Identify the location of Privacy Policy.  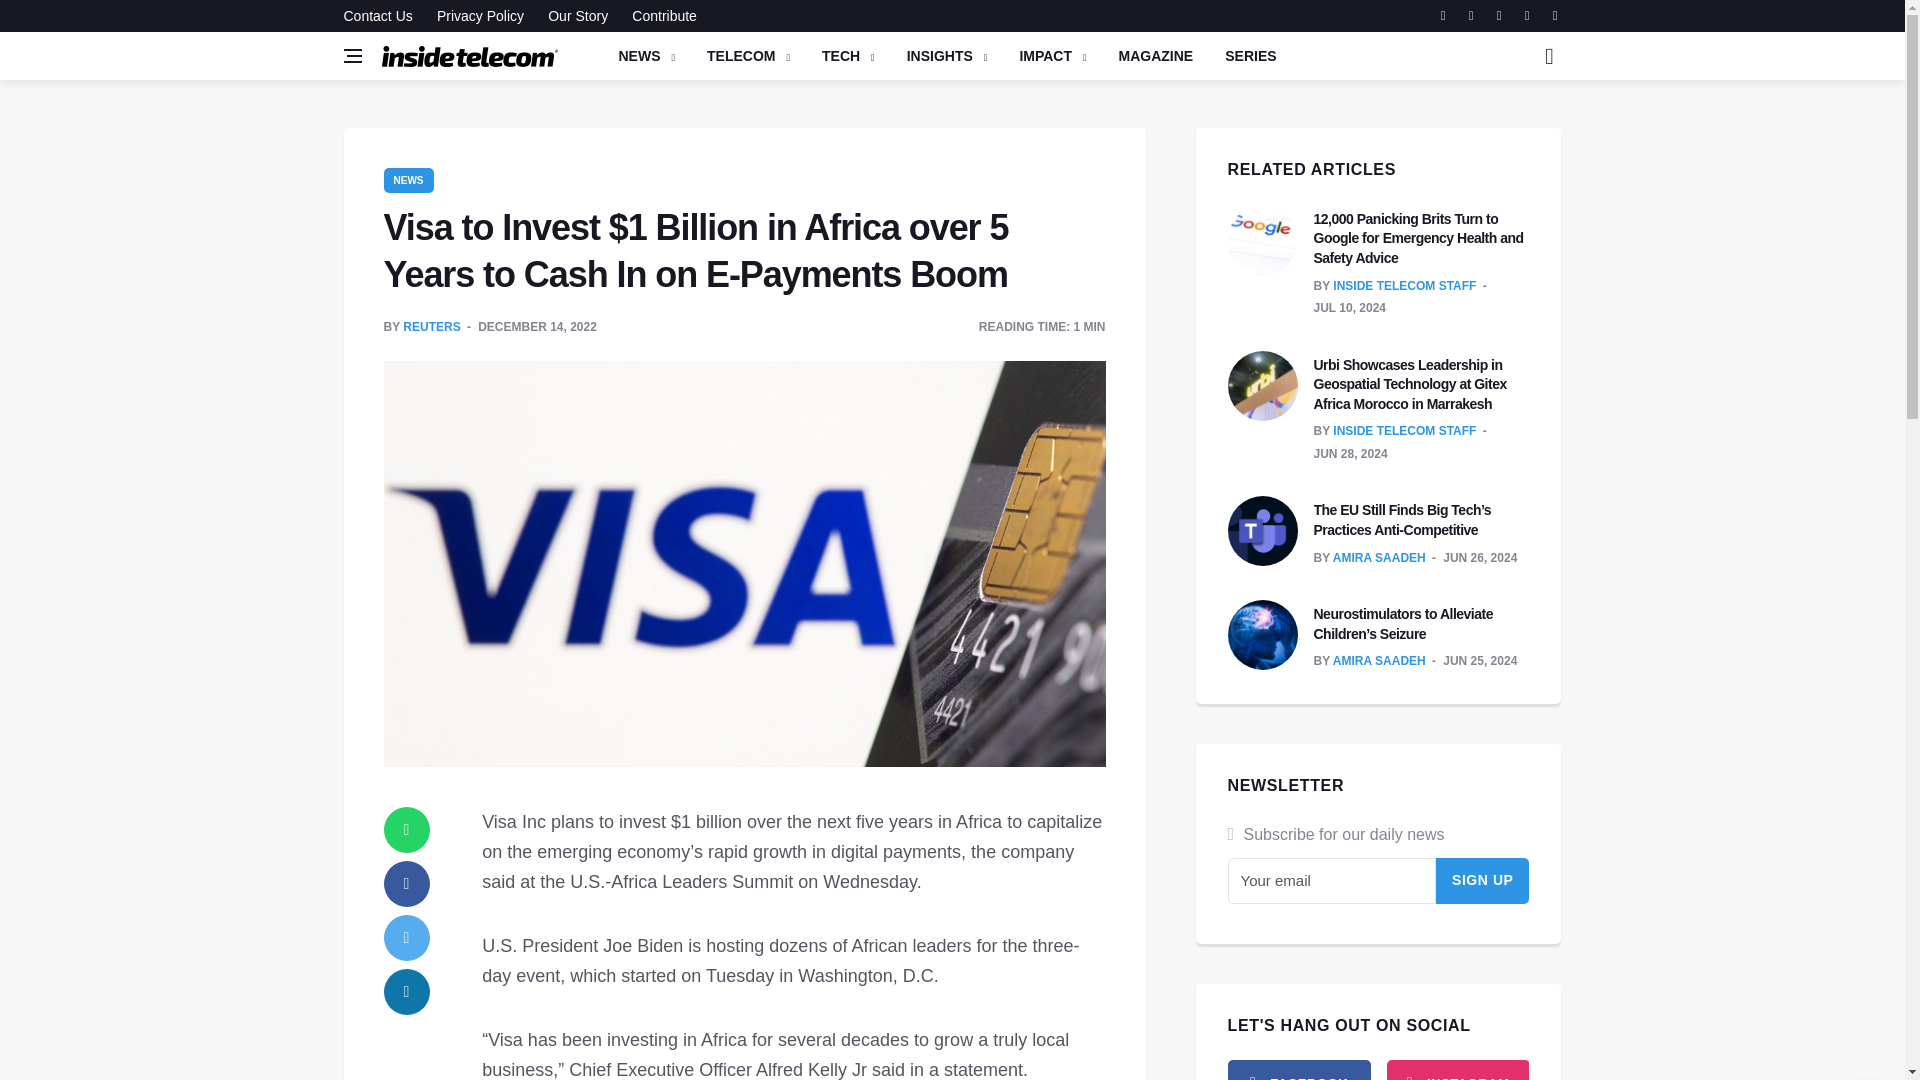
(480, 16).